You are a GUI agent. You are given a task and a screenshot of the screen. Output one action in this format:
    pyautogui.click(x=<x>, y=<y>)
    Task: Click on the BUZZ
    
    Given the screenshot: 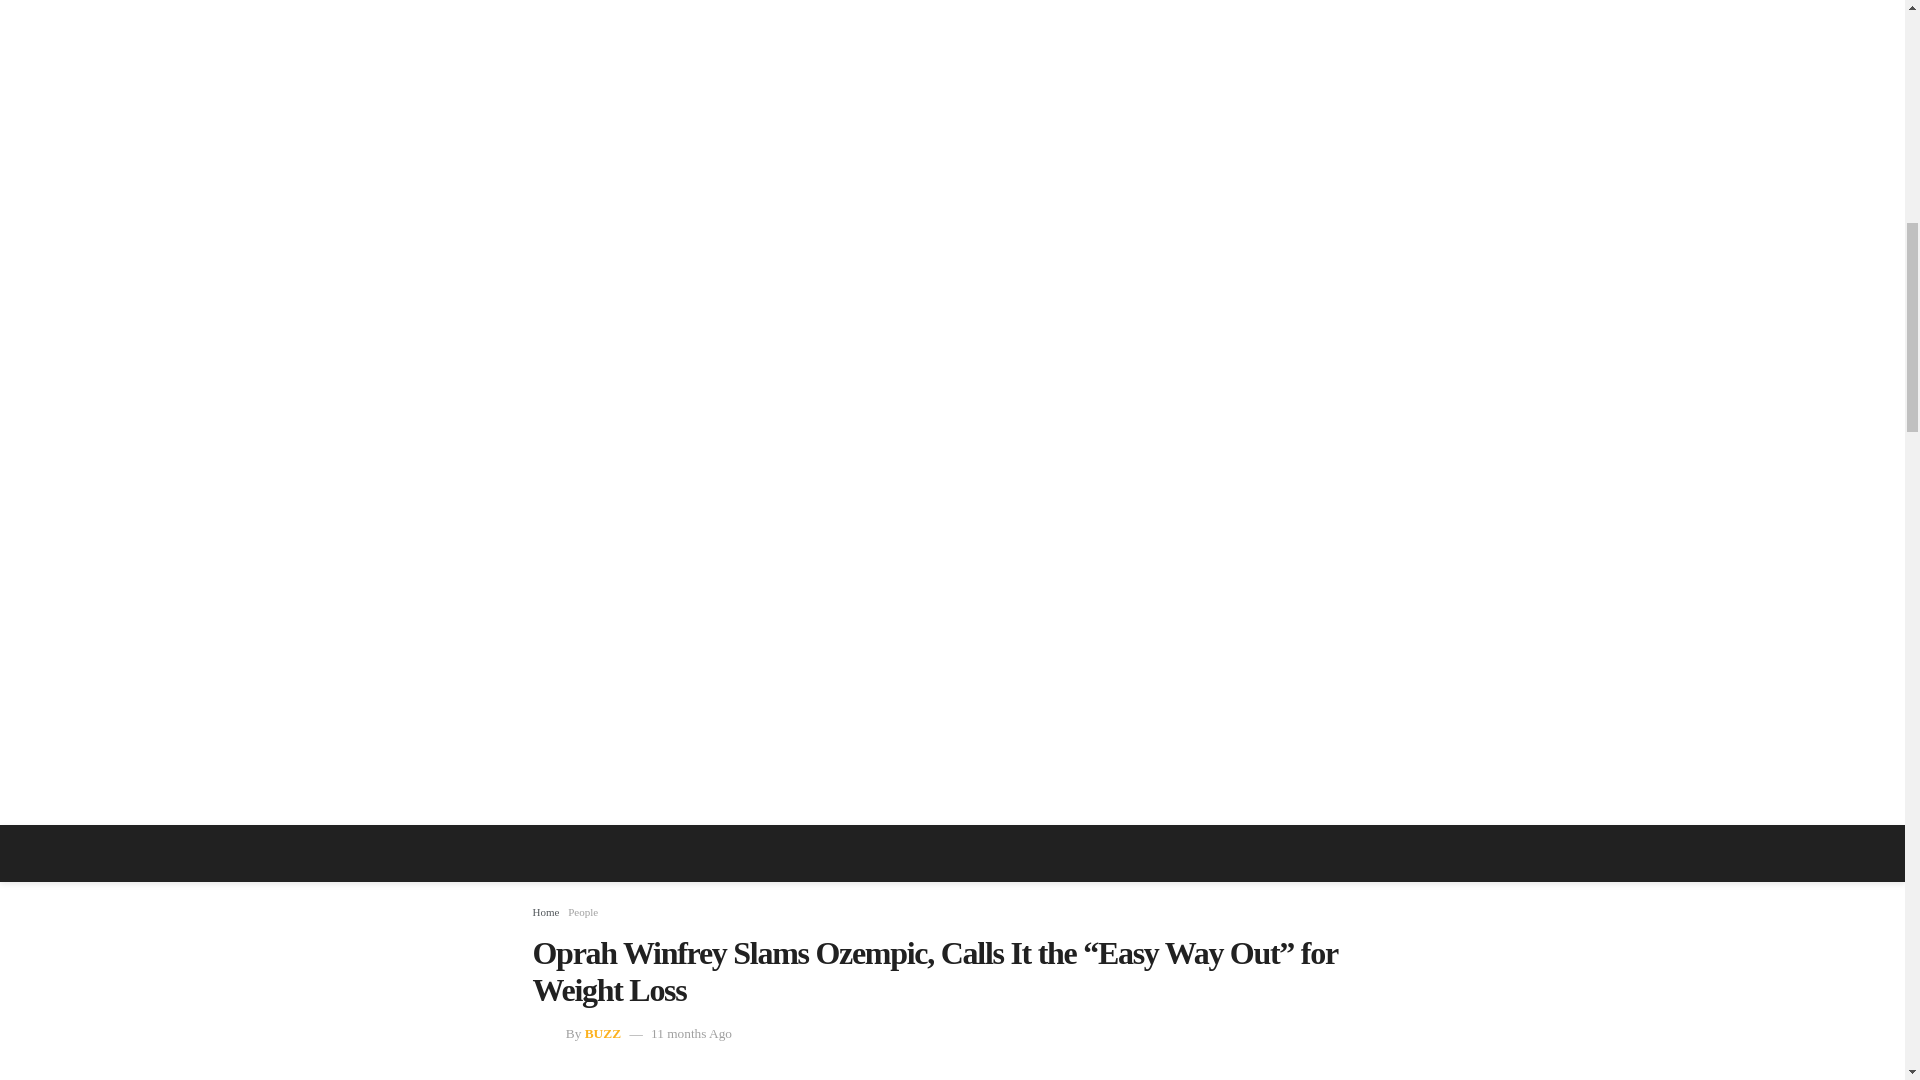 What is the action you would take?
    pyautogui.click(x=602, y=1034)
    